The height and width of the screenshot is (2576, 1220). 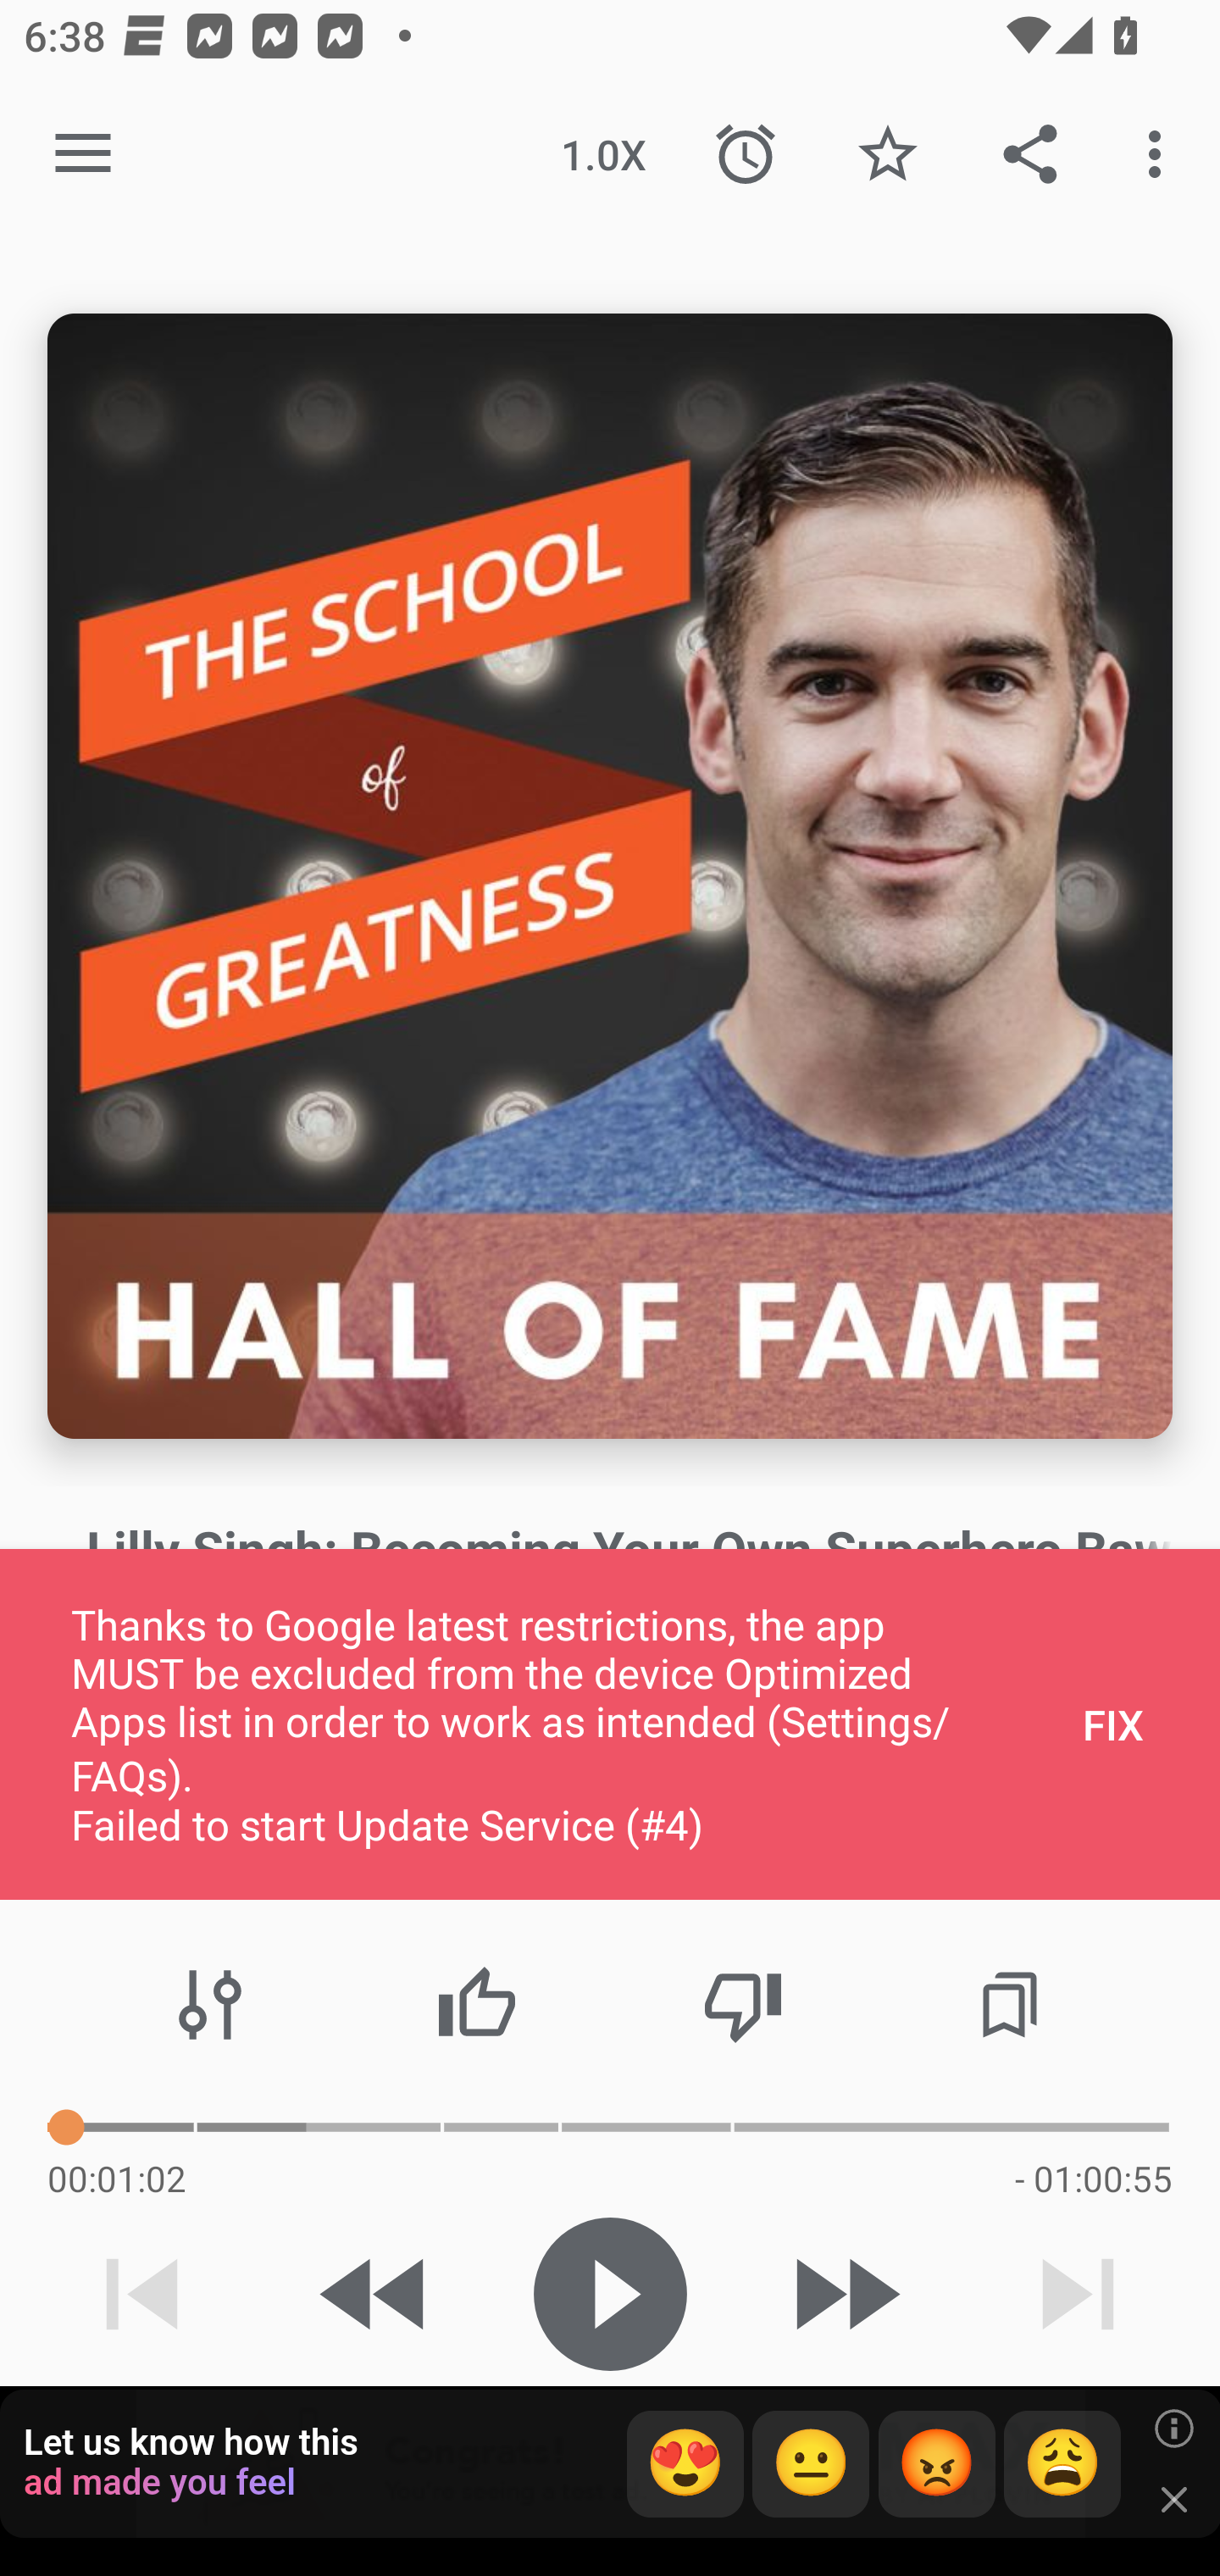 I want to click on FIX, so click(x=1113, y=1724).